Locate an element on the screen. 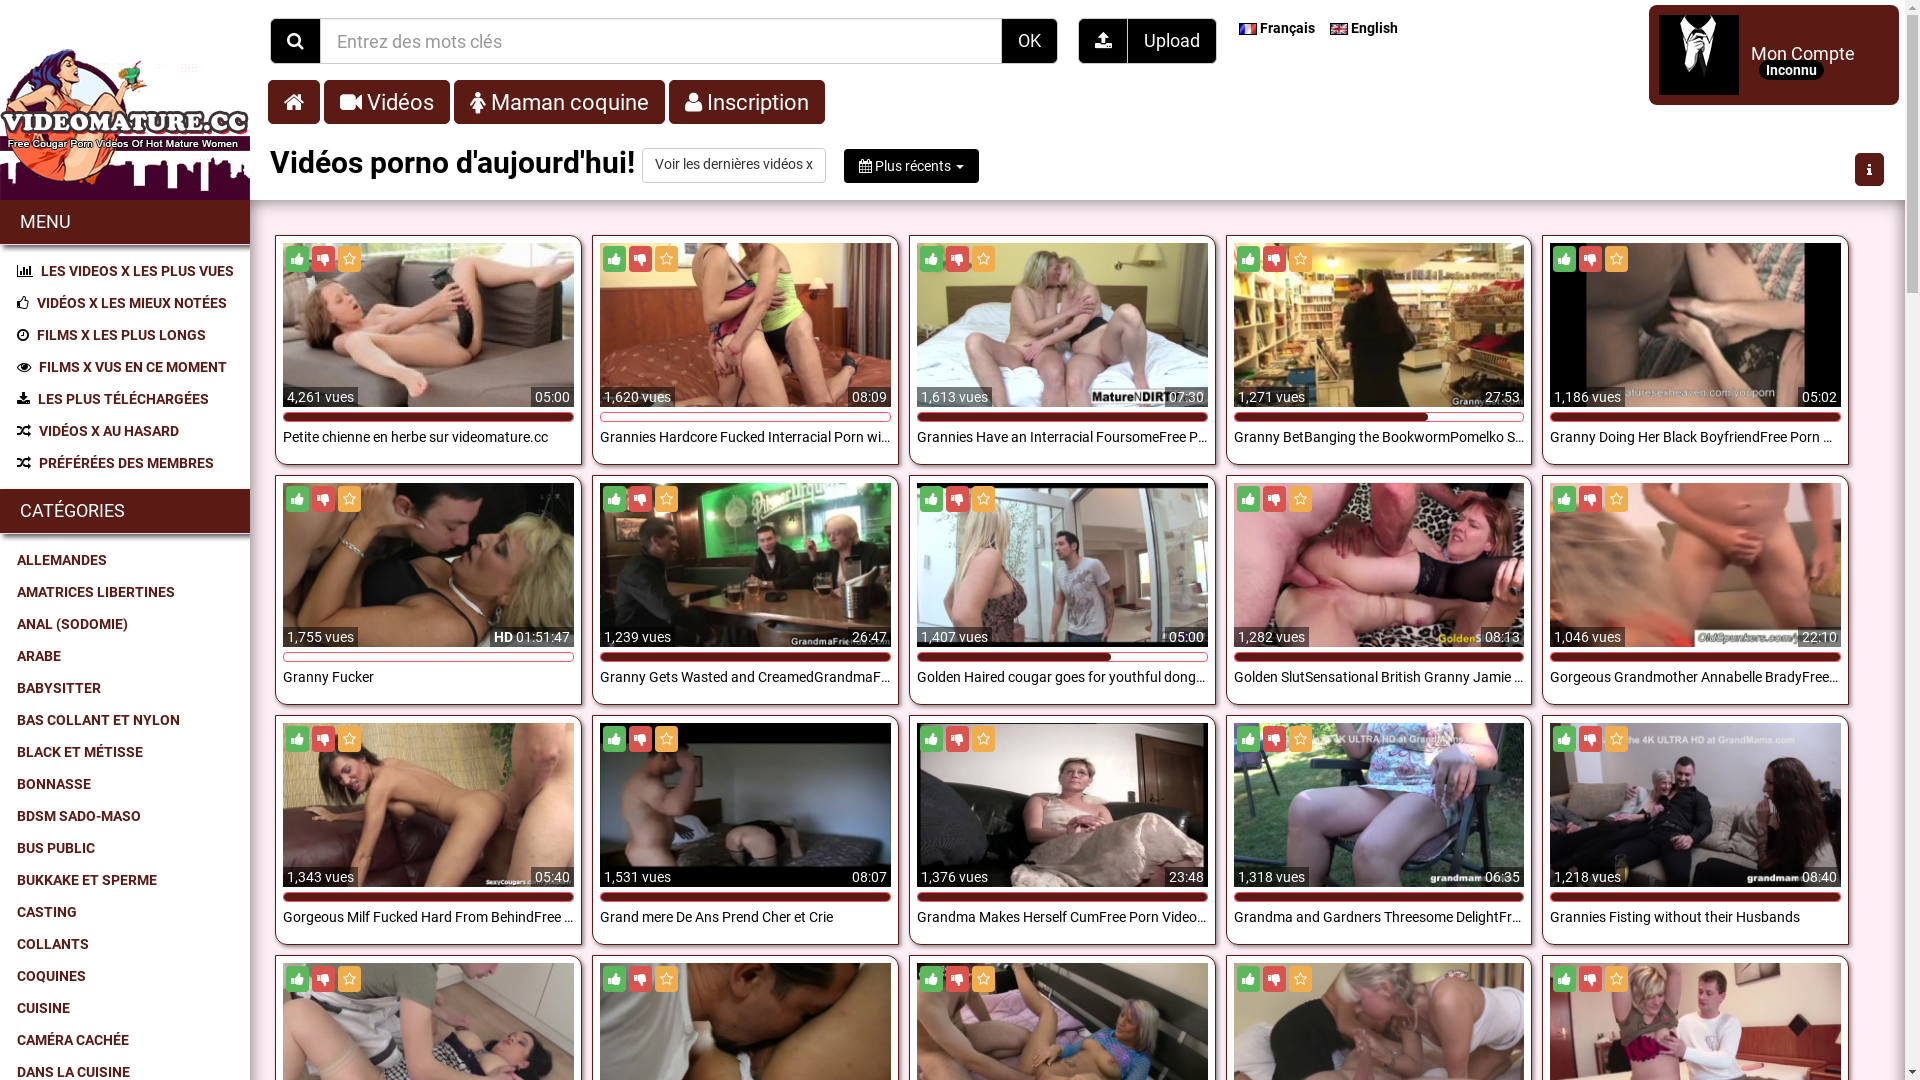 The height and width of the screenshot is (1080, 1920). En favori is located at coordinates (666, 979).